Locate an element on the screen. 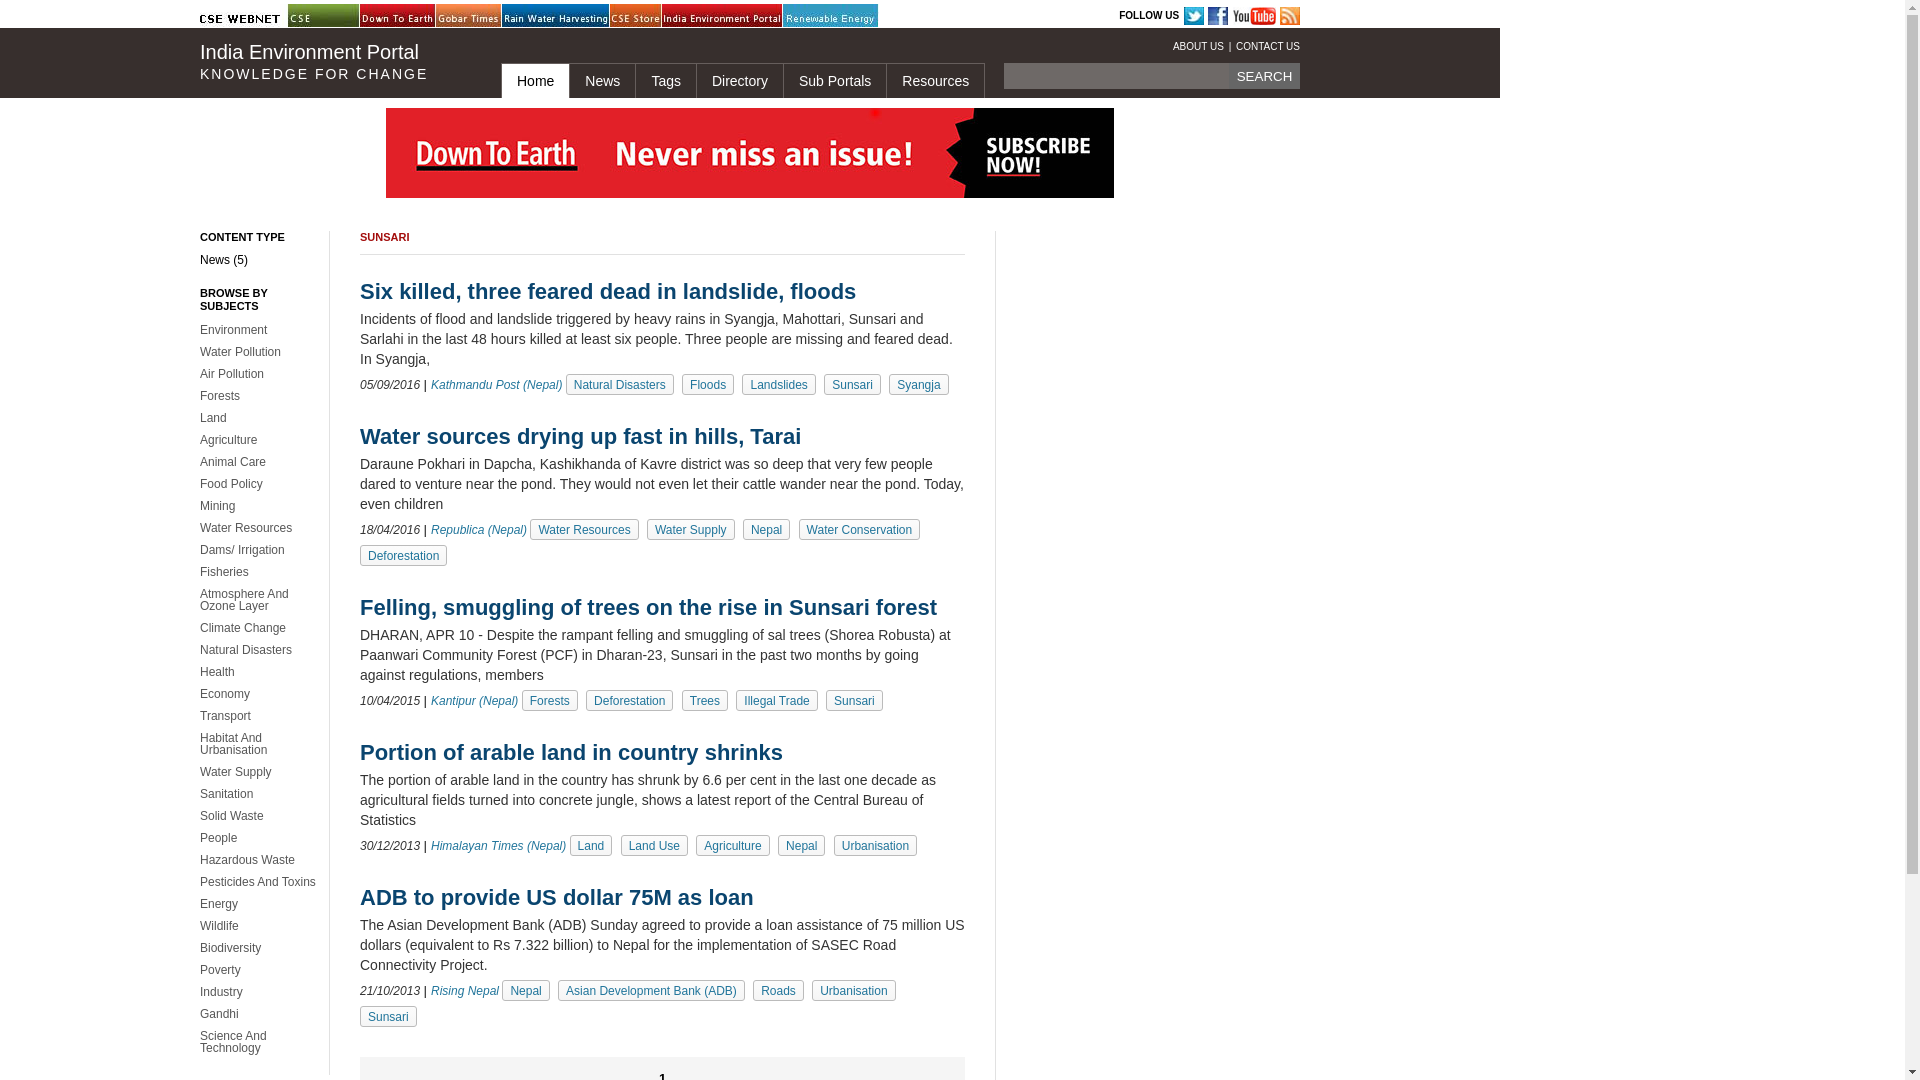 The width and height of the screenshot is (1920, 1080). Sub Portals is located at coordinates (834, 80).